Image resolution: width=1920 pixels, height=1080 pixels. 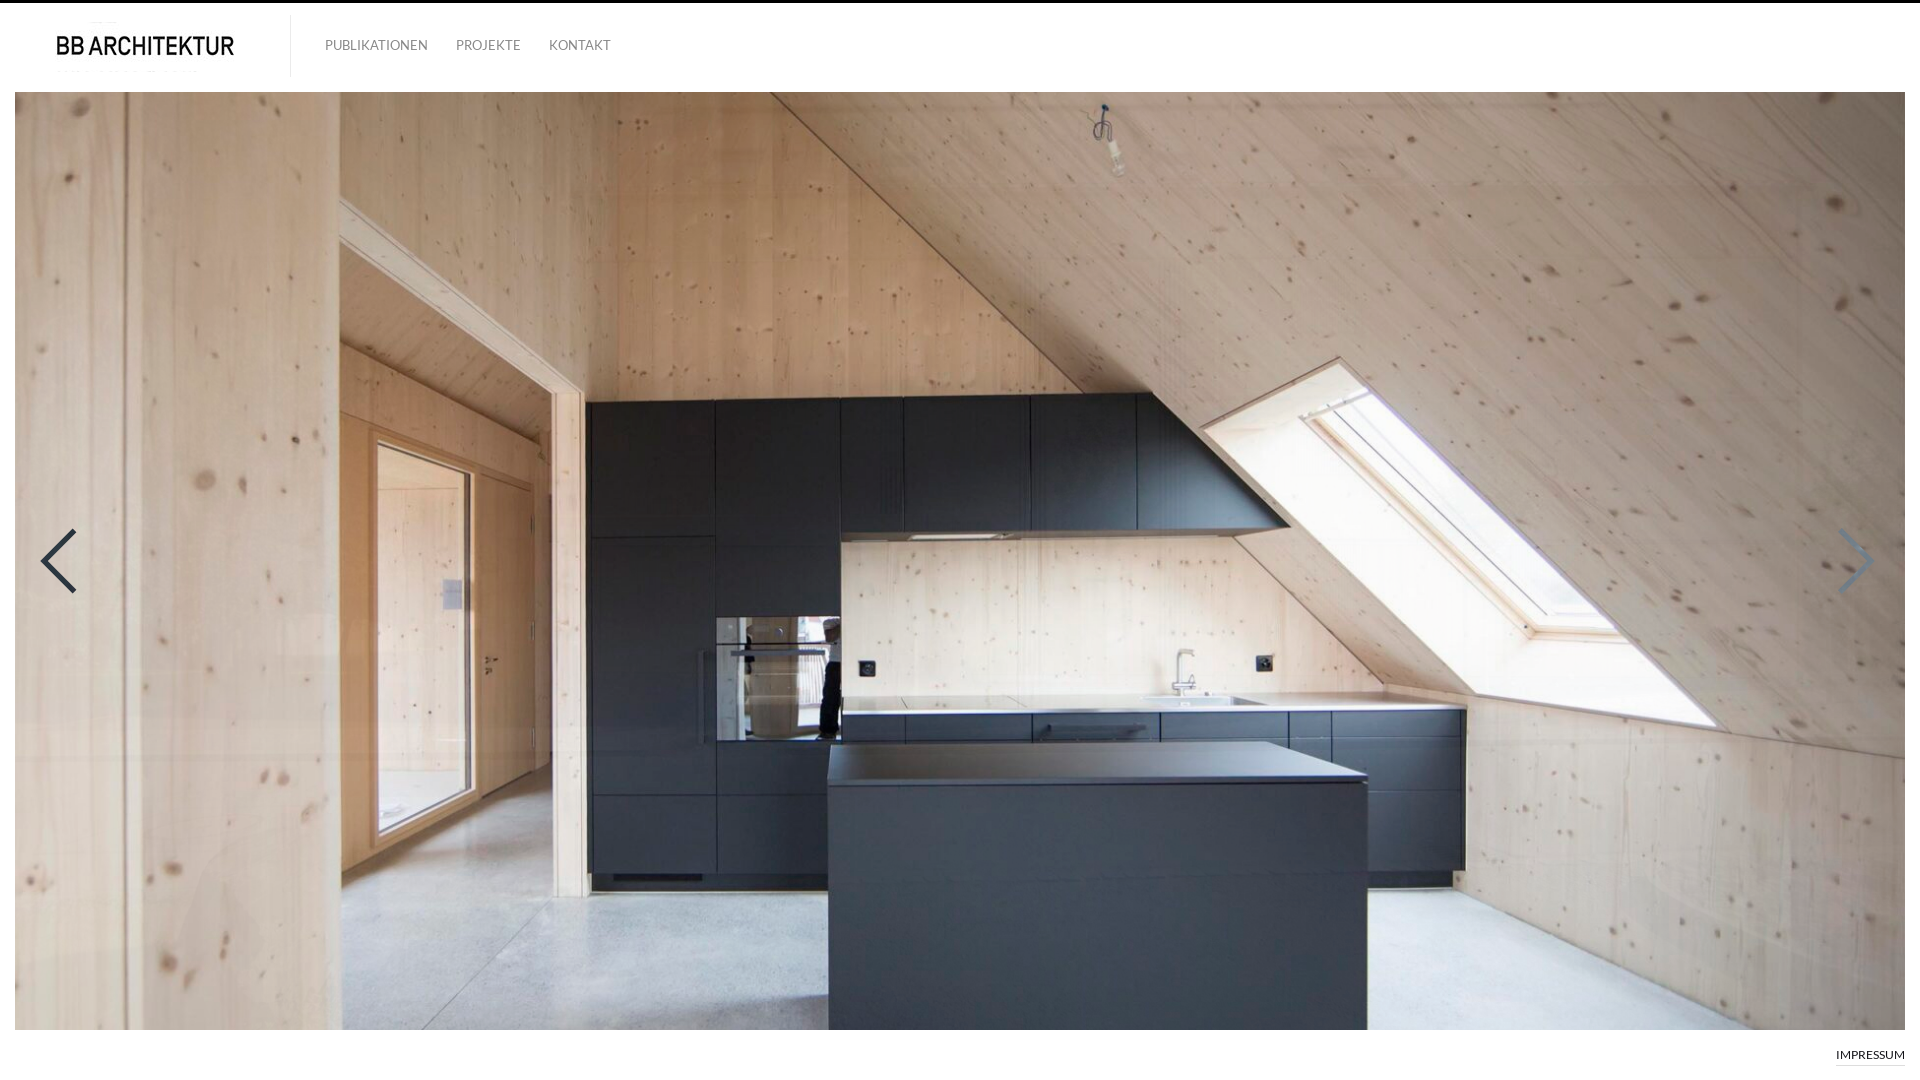 I want to click on PUBLIKATIONEN, so click(x=376, y=46).